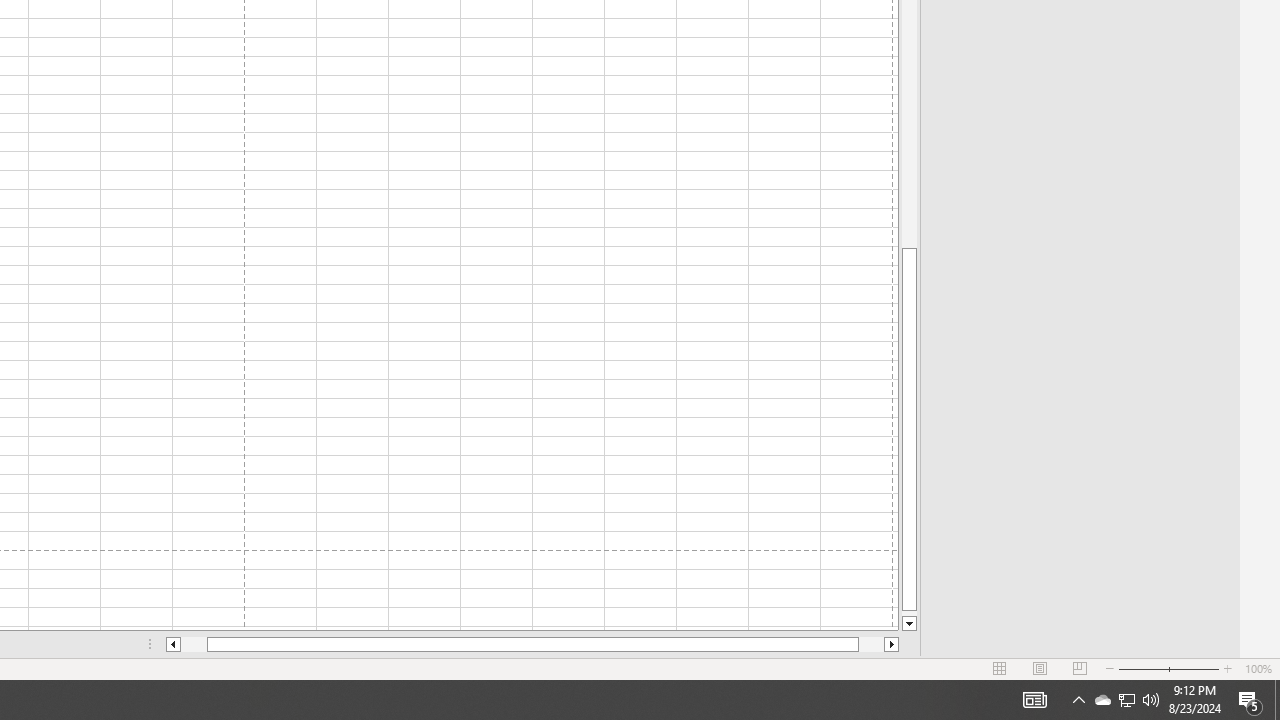 This screenshot has height=720, width=1280. What do you see at coordinates (194, 644) in the screenshot?
I see `Page left` at bounding box center [194, 644].